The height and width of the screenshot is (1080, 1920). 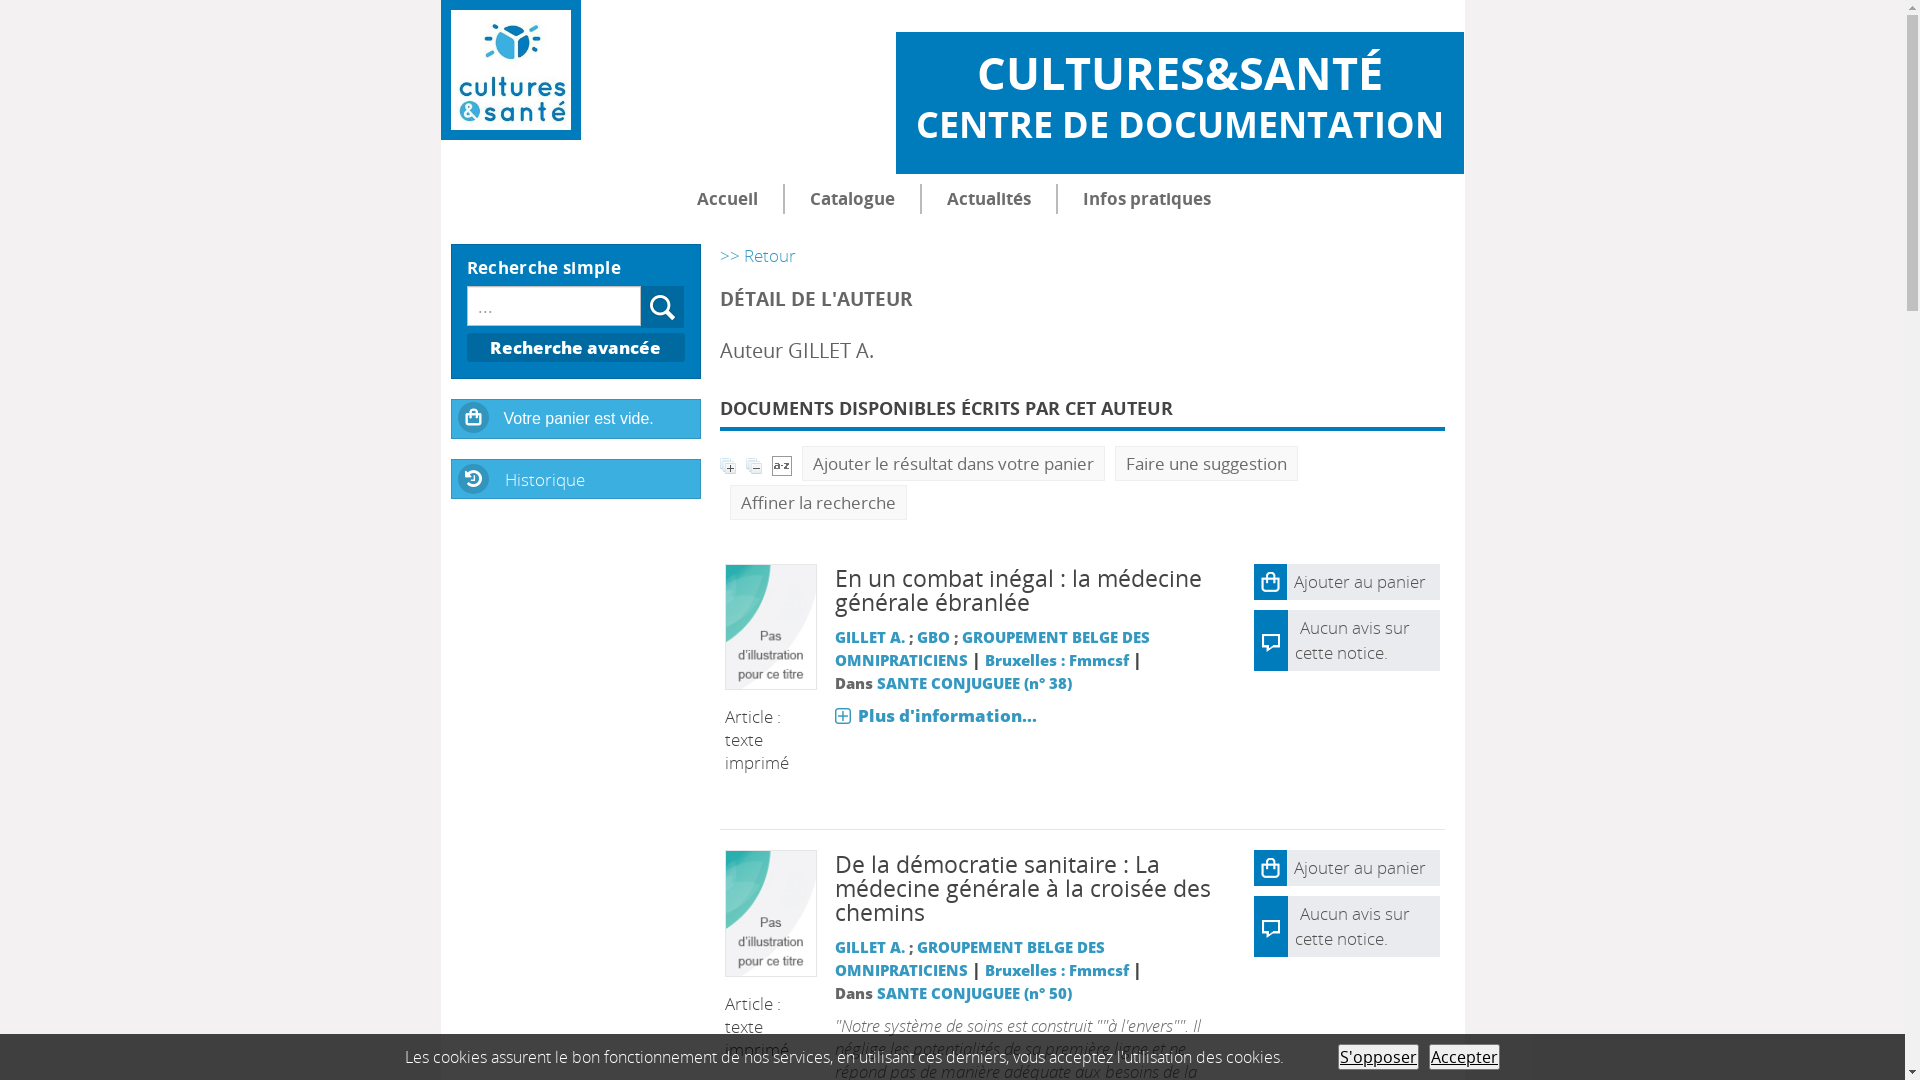 What do you see at coordinates (782, 464) in the screenshot?
I see `Tris disponibles` at bounding box center [782, 464].